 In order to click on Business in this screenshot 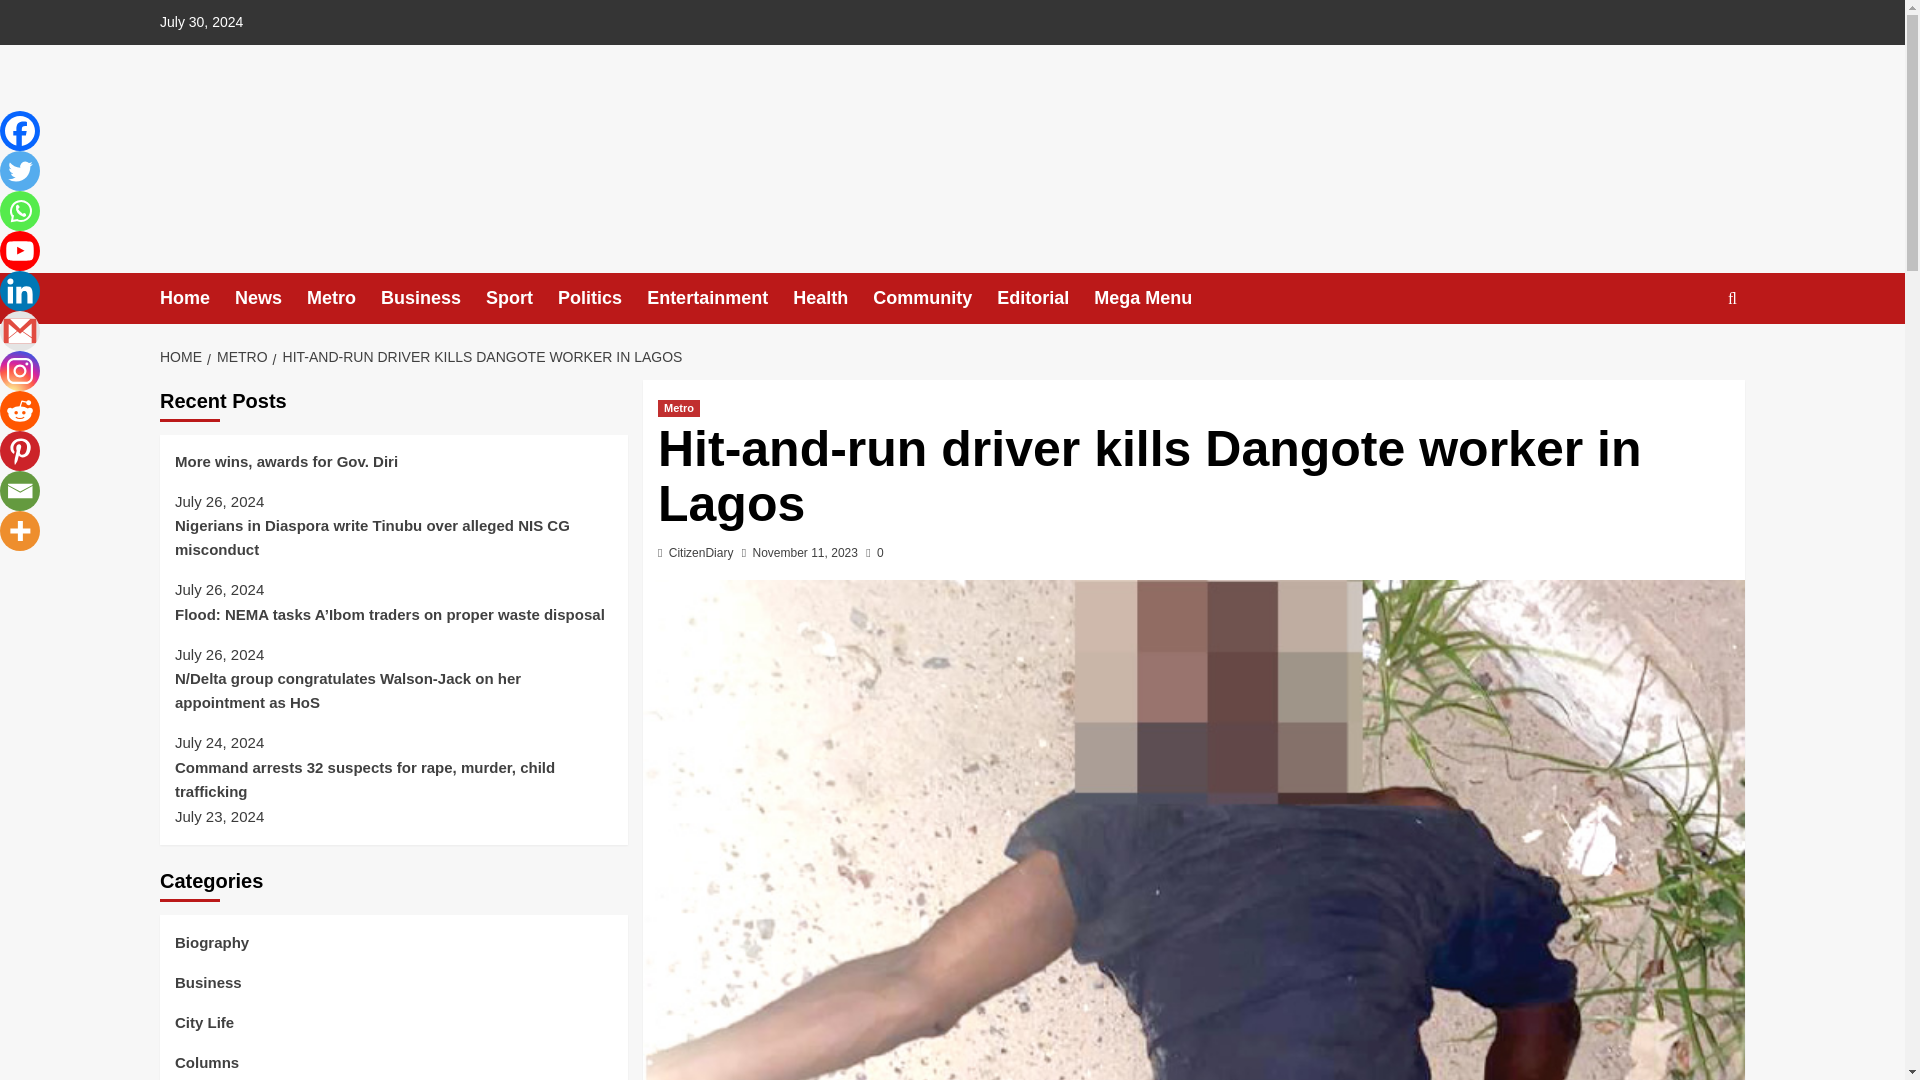, I will do `click(432, 298)`.